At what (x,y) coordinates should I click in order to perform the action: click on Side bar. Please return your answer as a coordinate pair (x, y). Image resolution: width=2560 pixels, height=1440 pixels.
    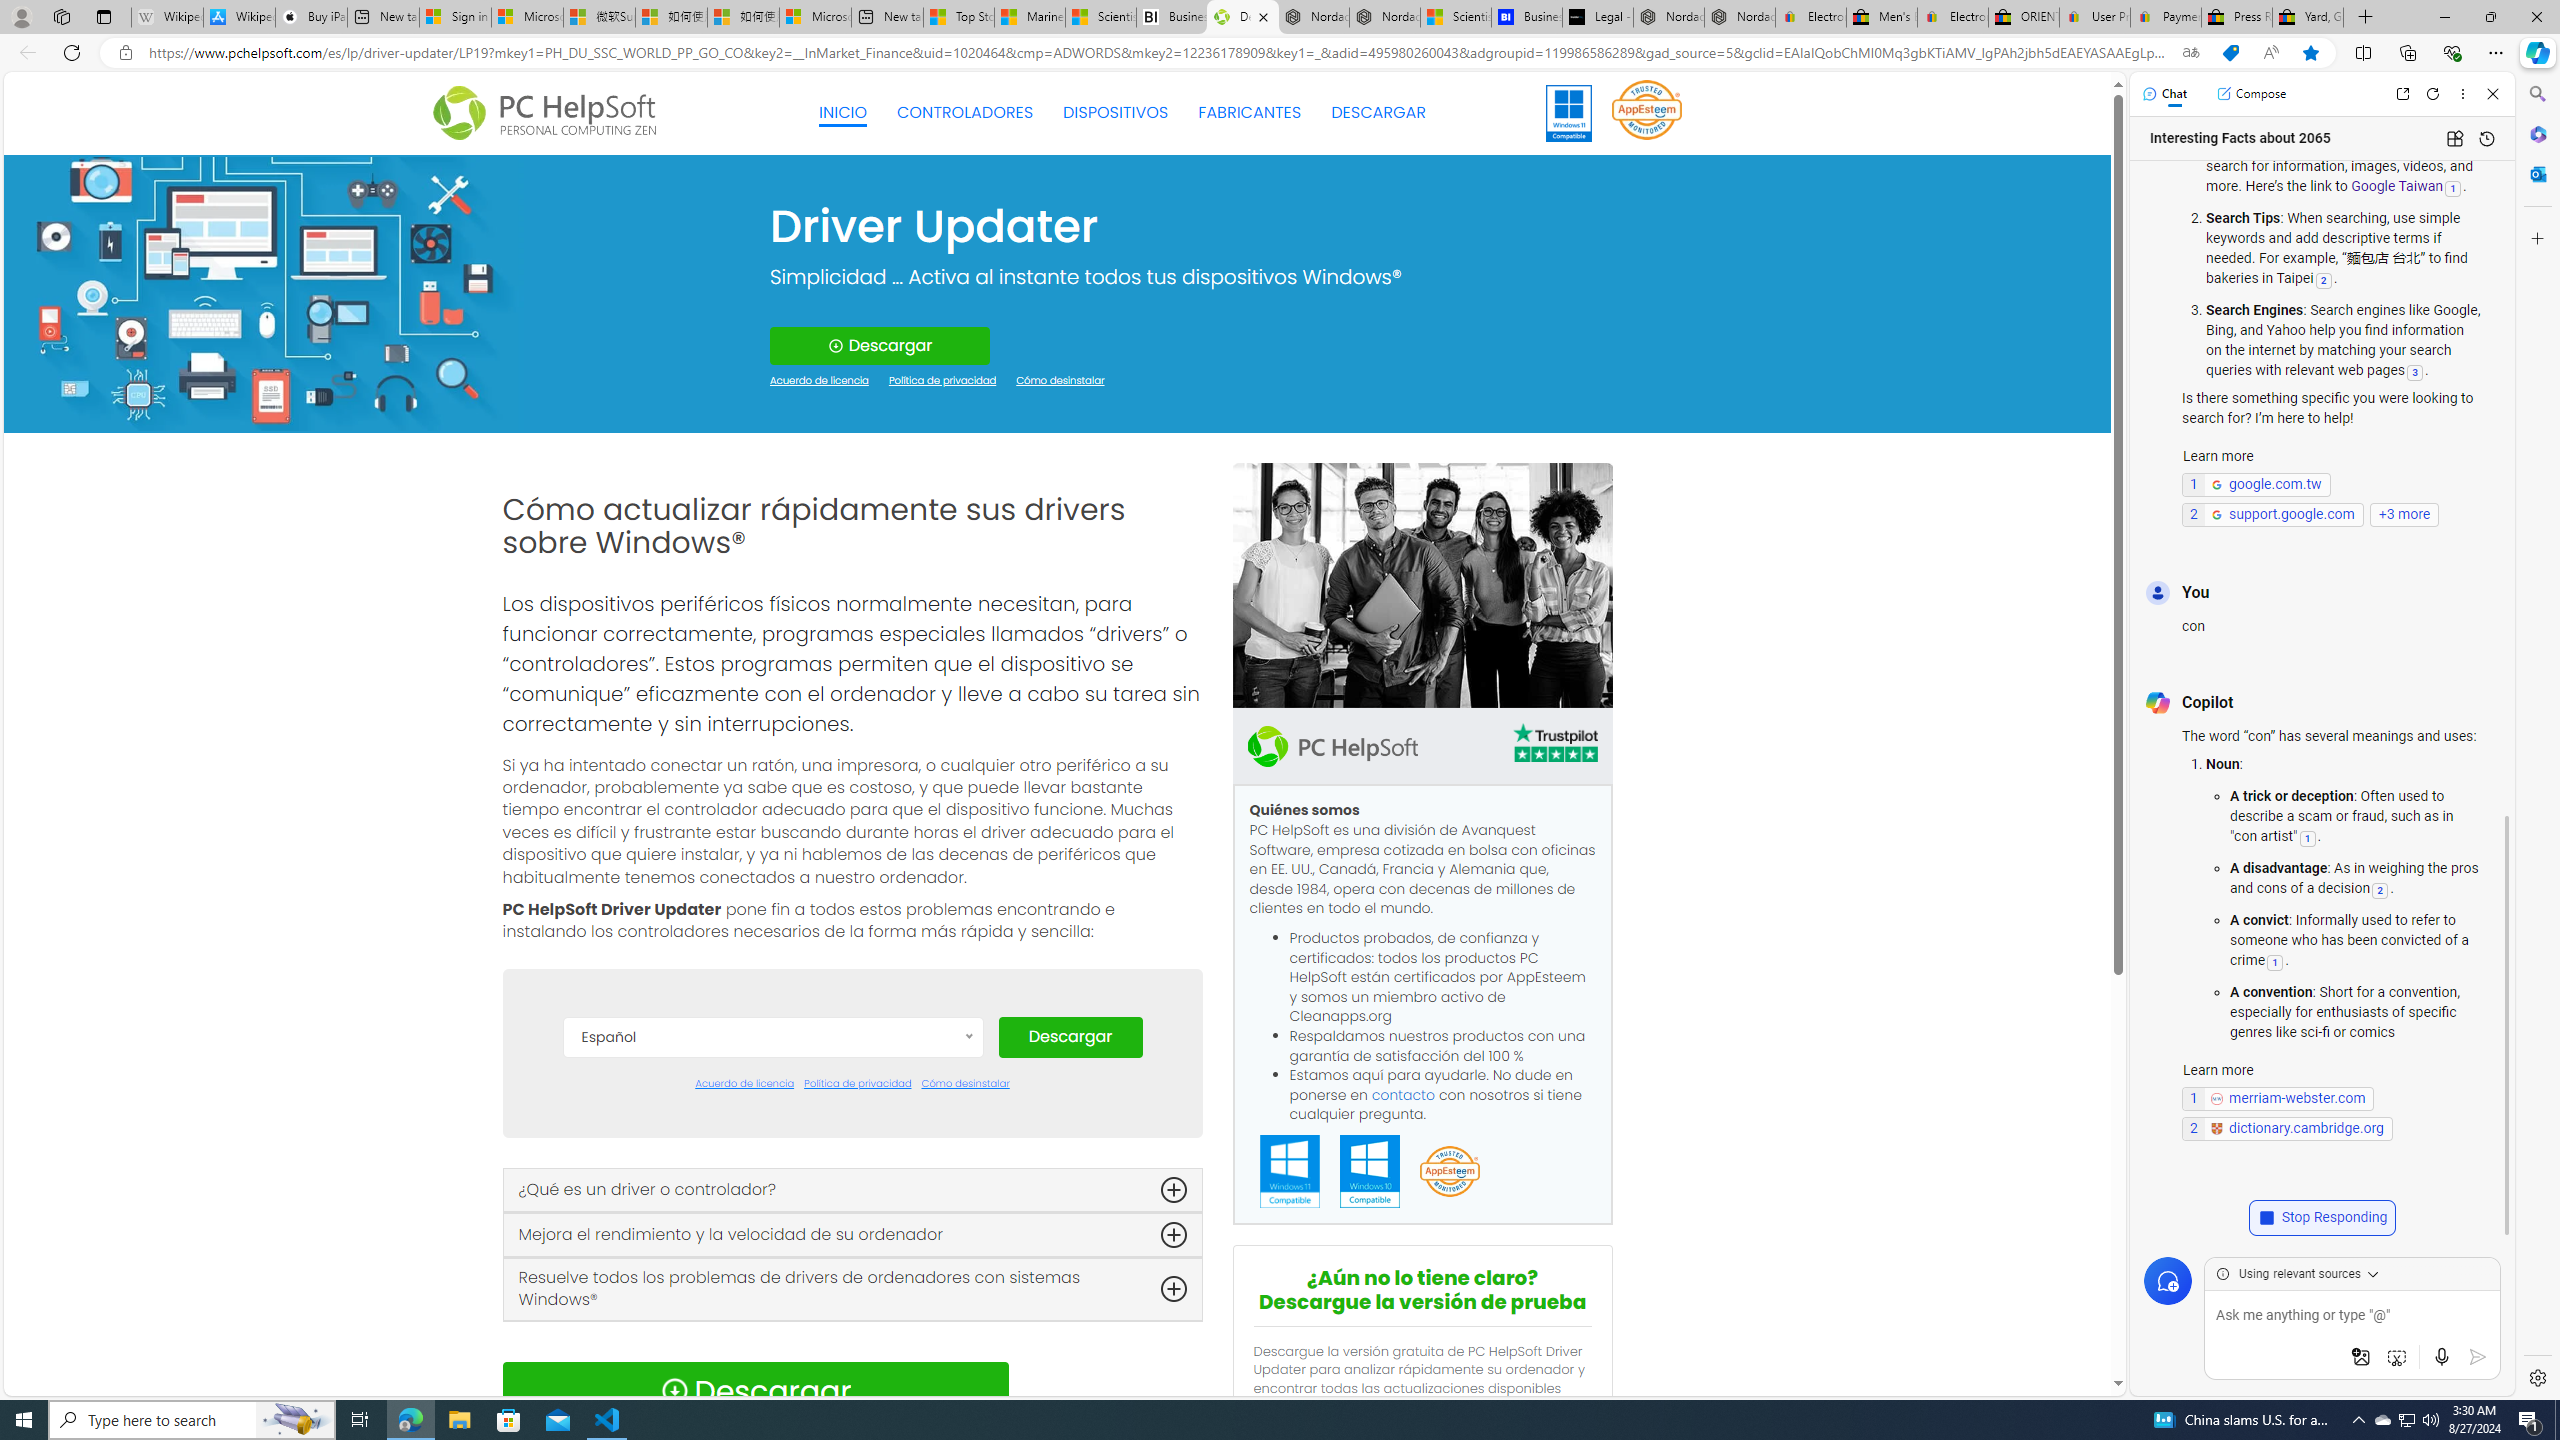
    Looking at the image, I should click on (2538, 736).